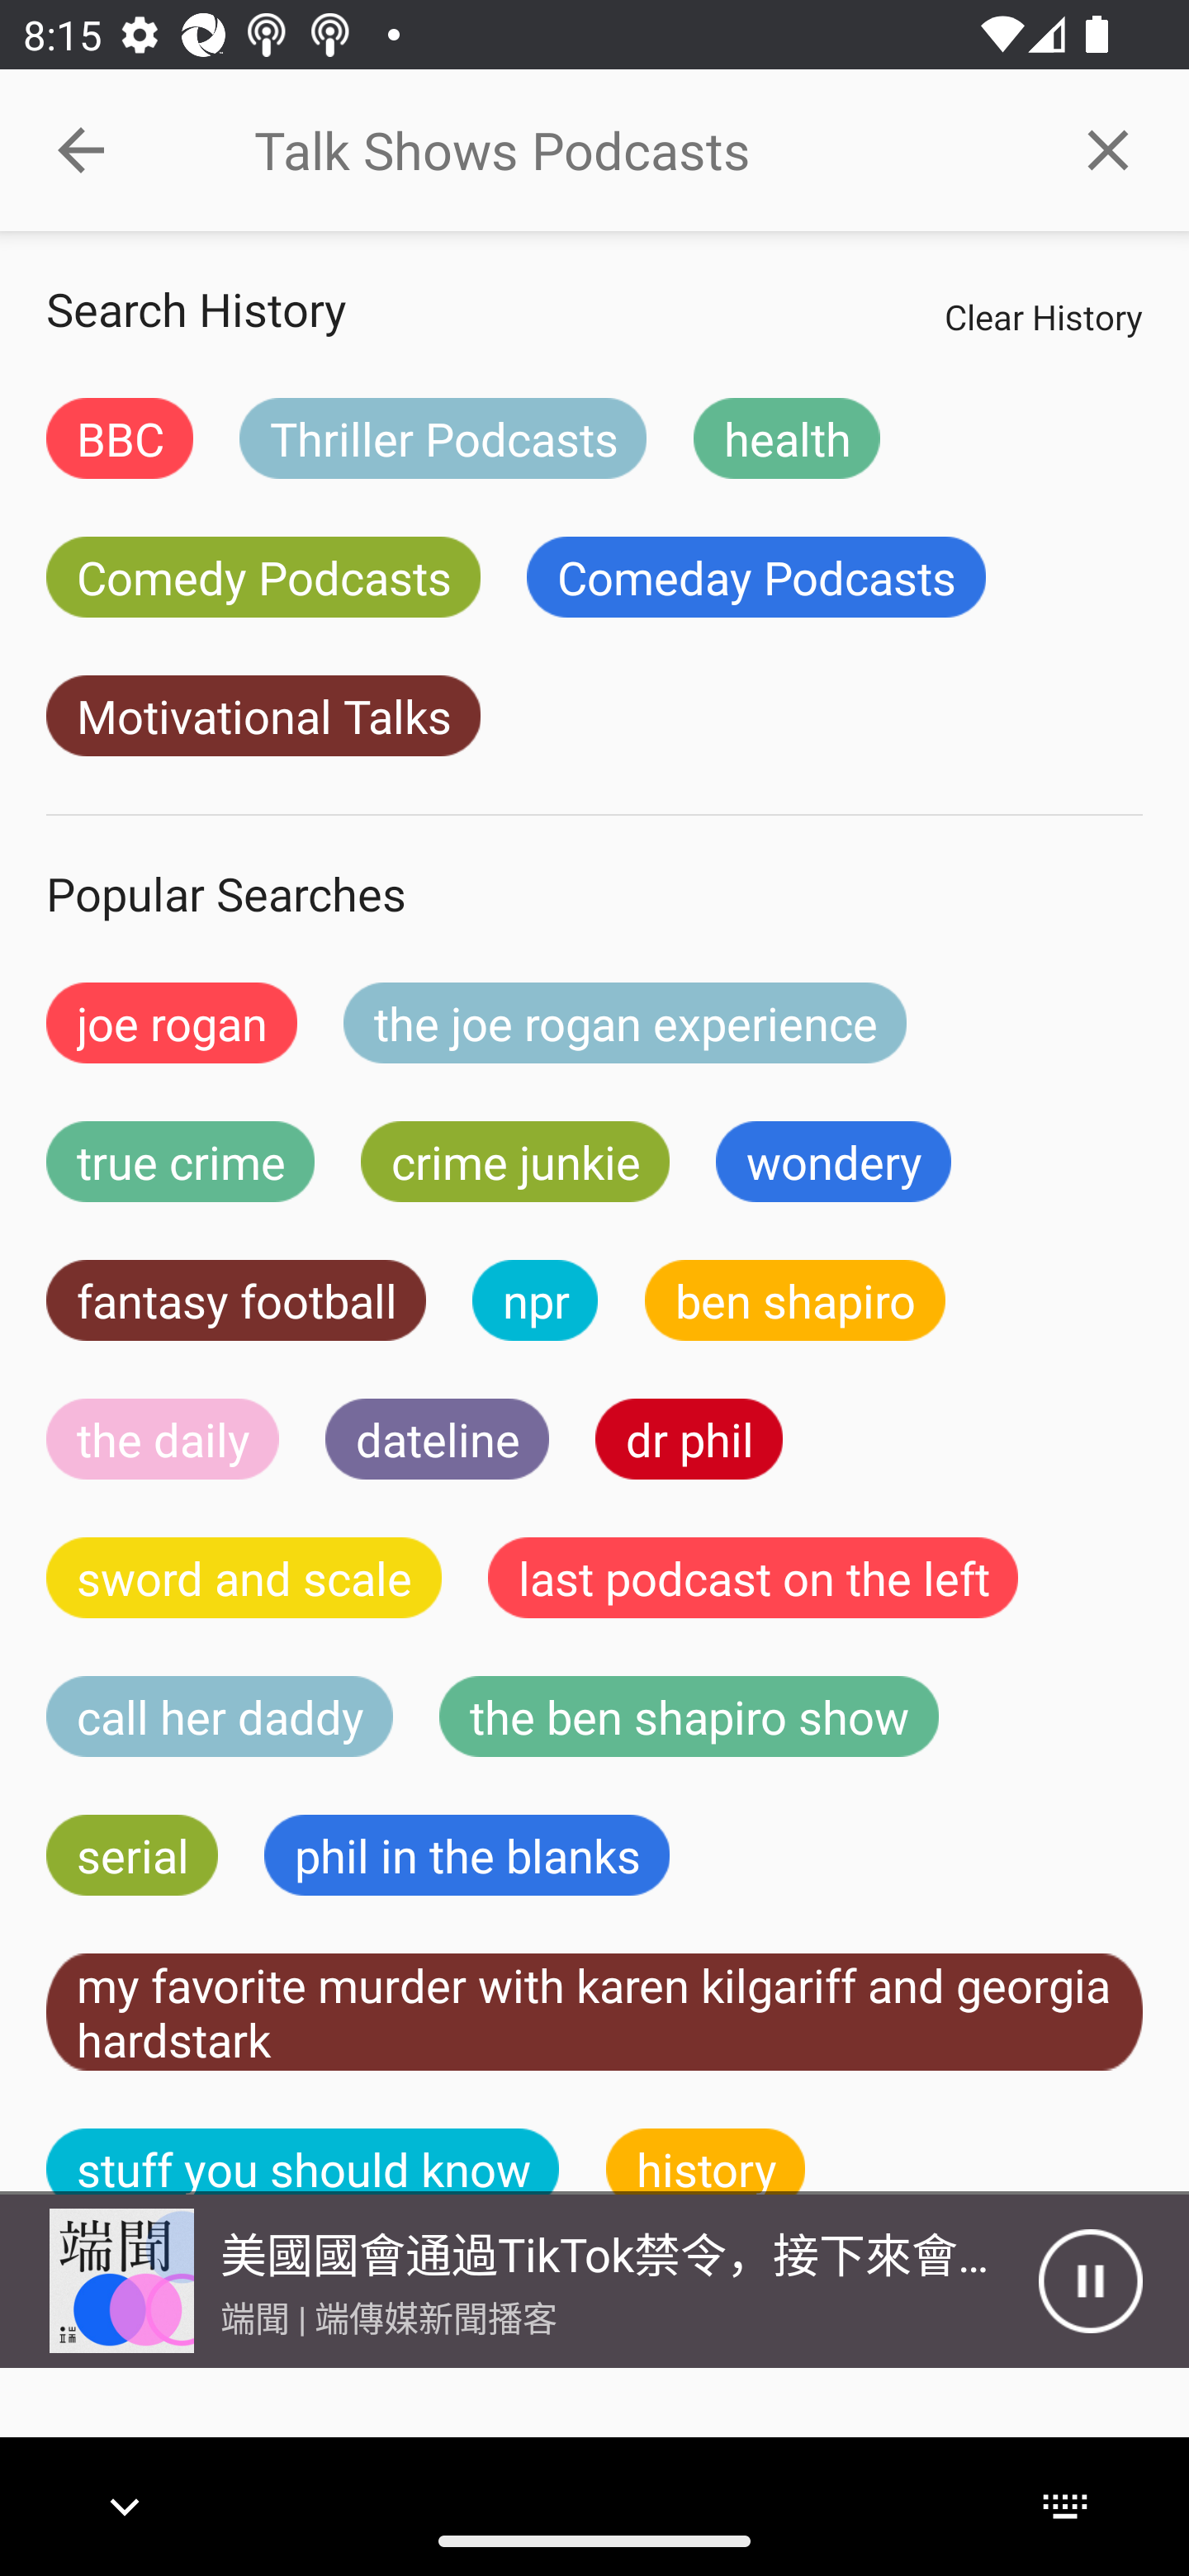 The image size is (1189, 2576). What do you see at coordinates (163, 1438) in the screenshot?
I see `the daily` at bounding box center [163, 1438].